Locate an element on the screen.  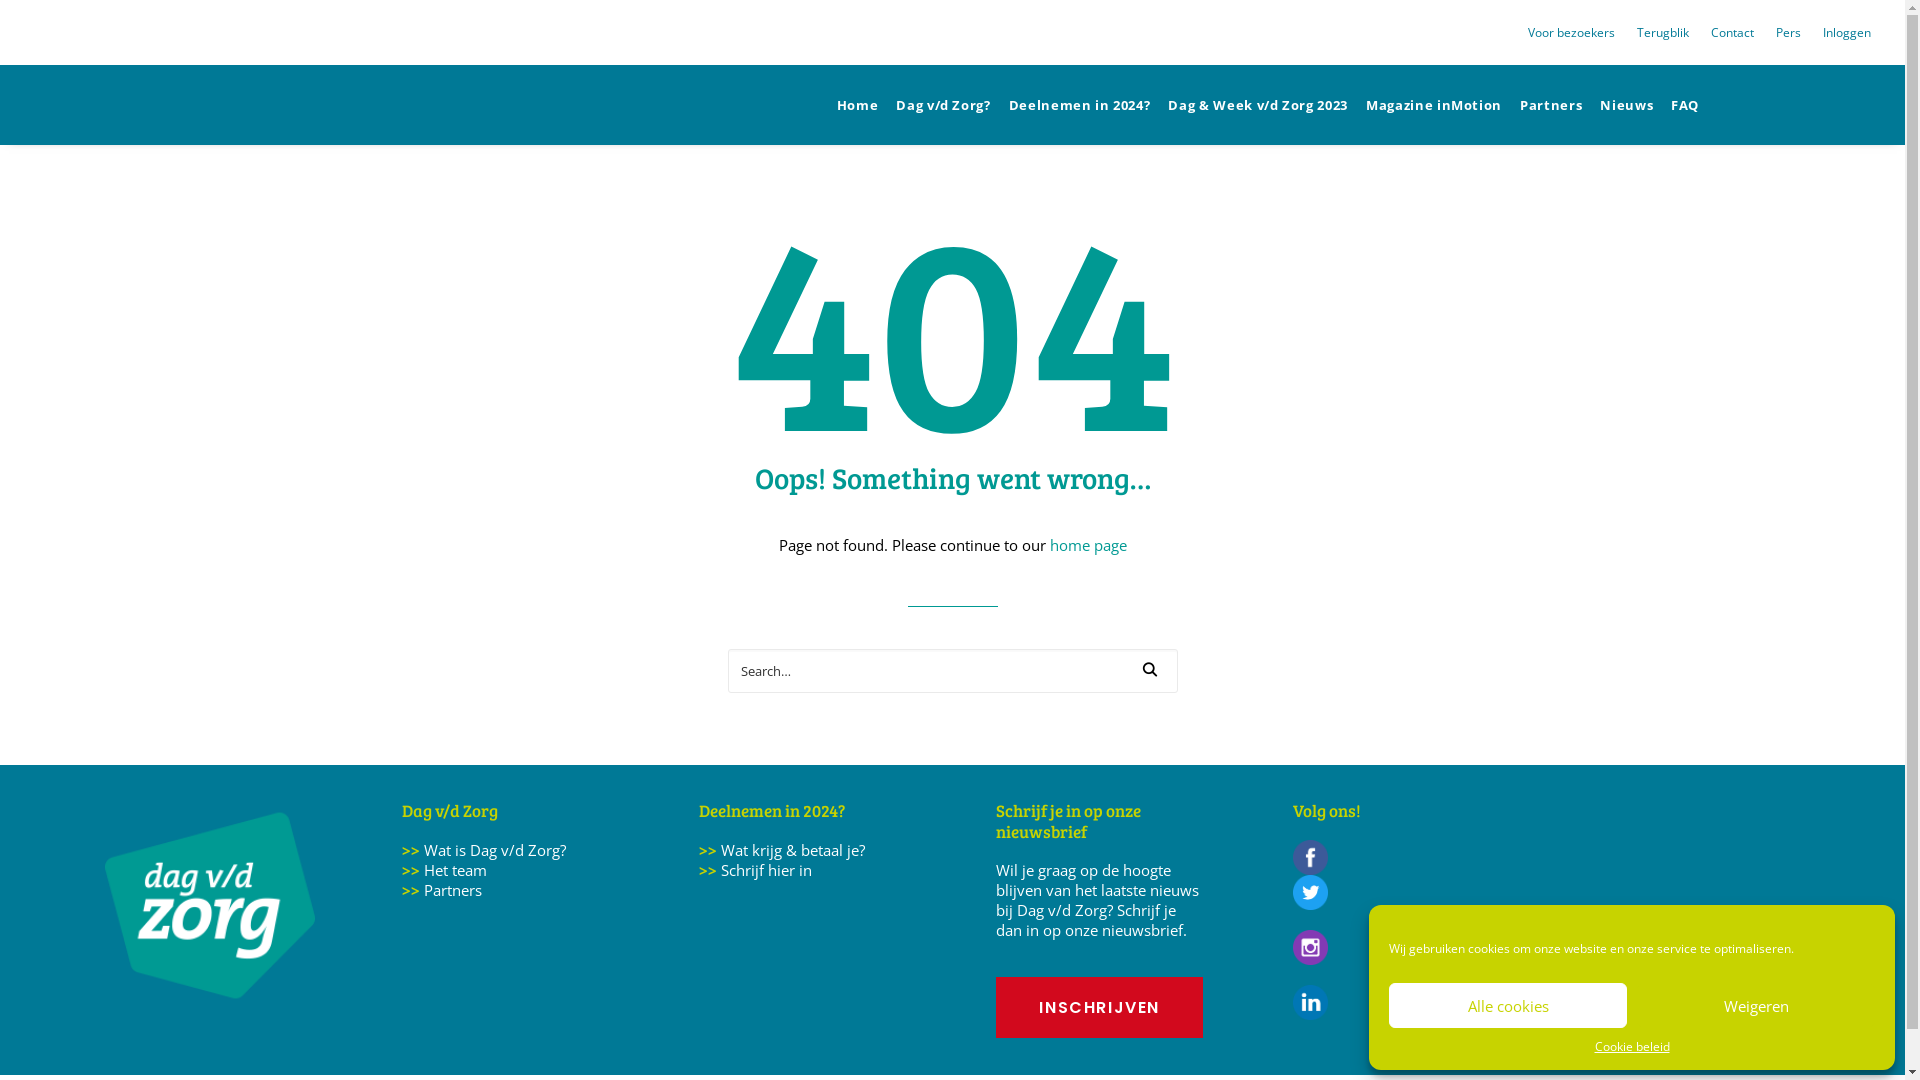
Nieuws is located at coordinates (1626, 105).